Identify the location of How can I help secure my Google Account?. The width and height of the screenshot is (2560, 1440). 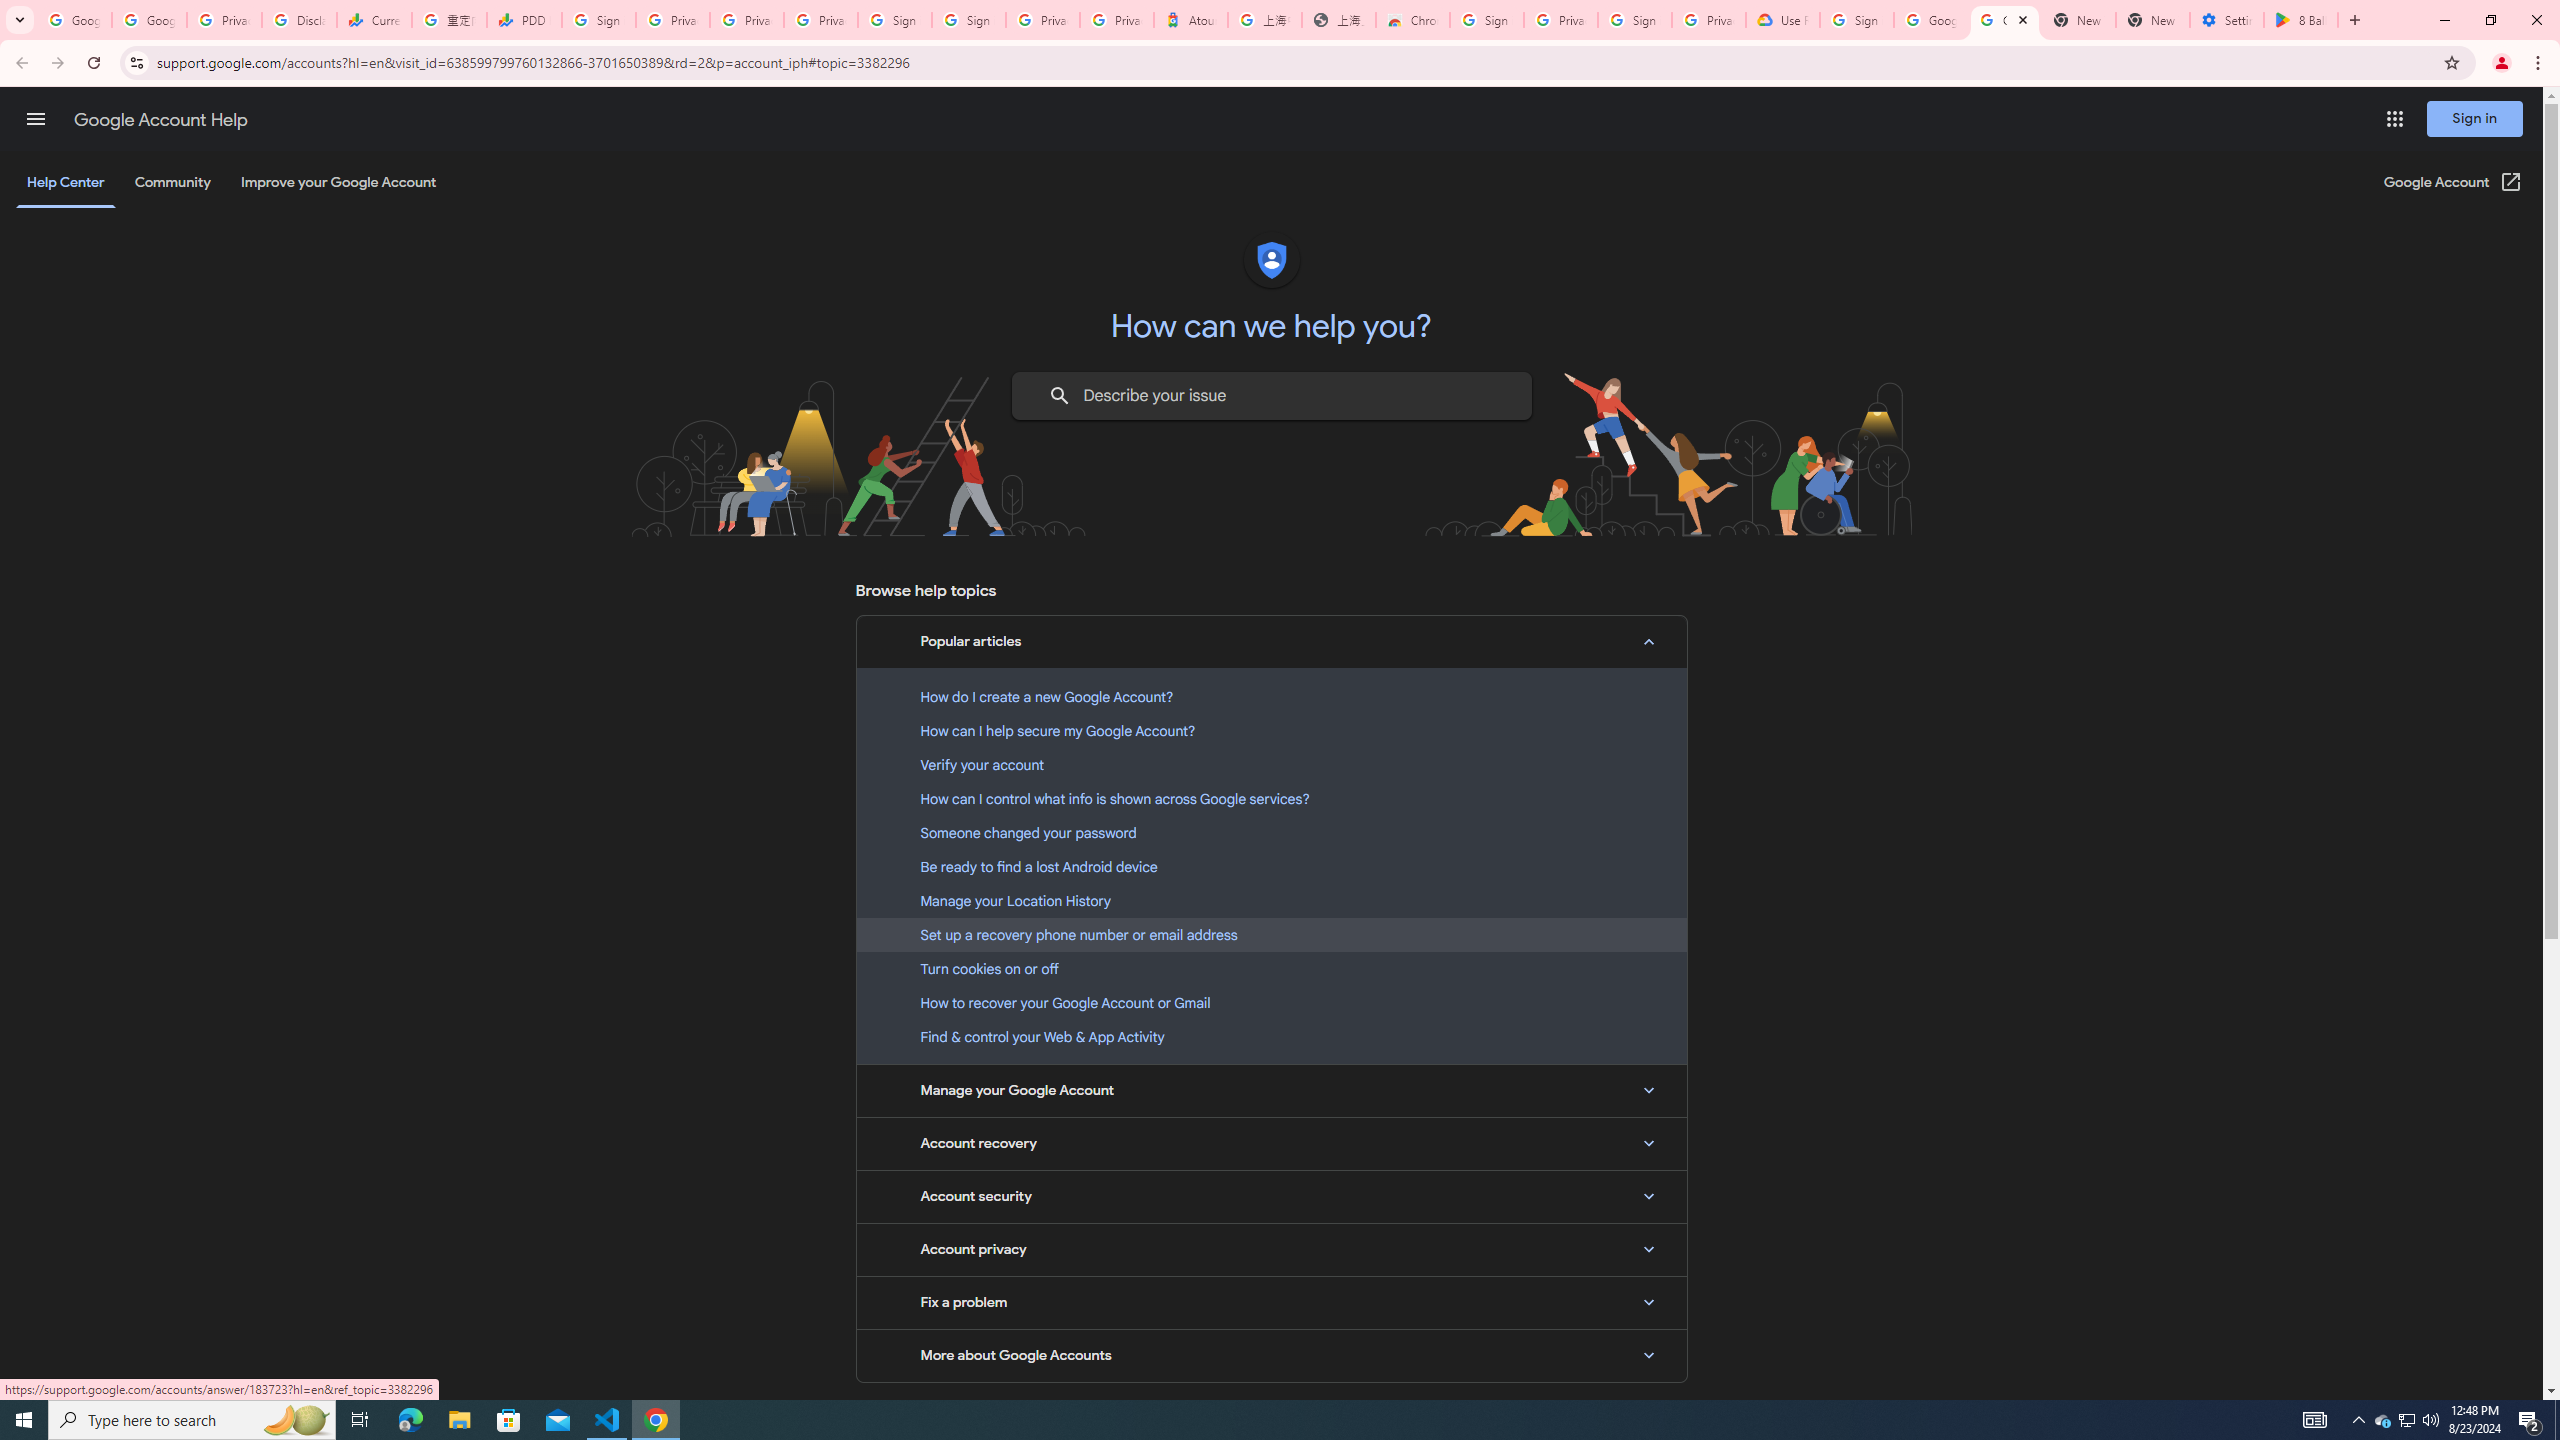
(1271, 730).